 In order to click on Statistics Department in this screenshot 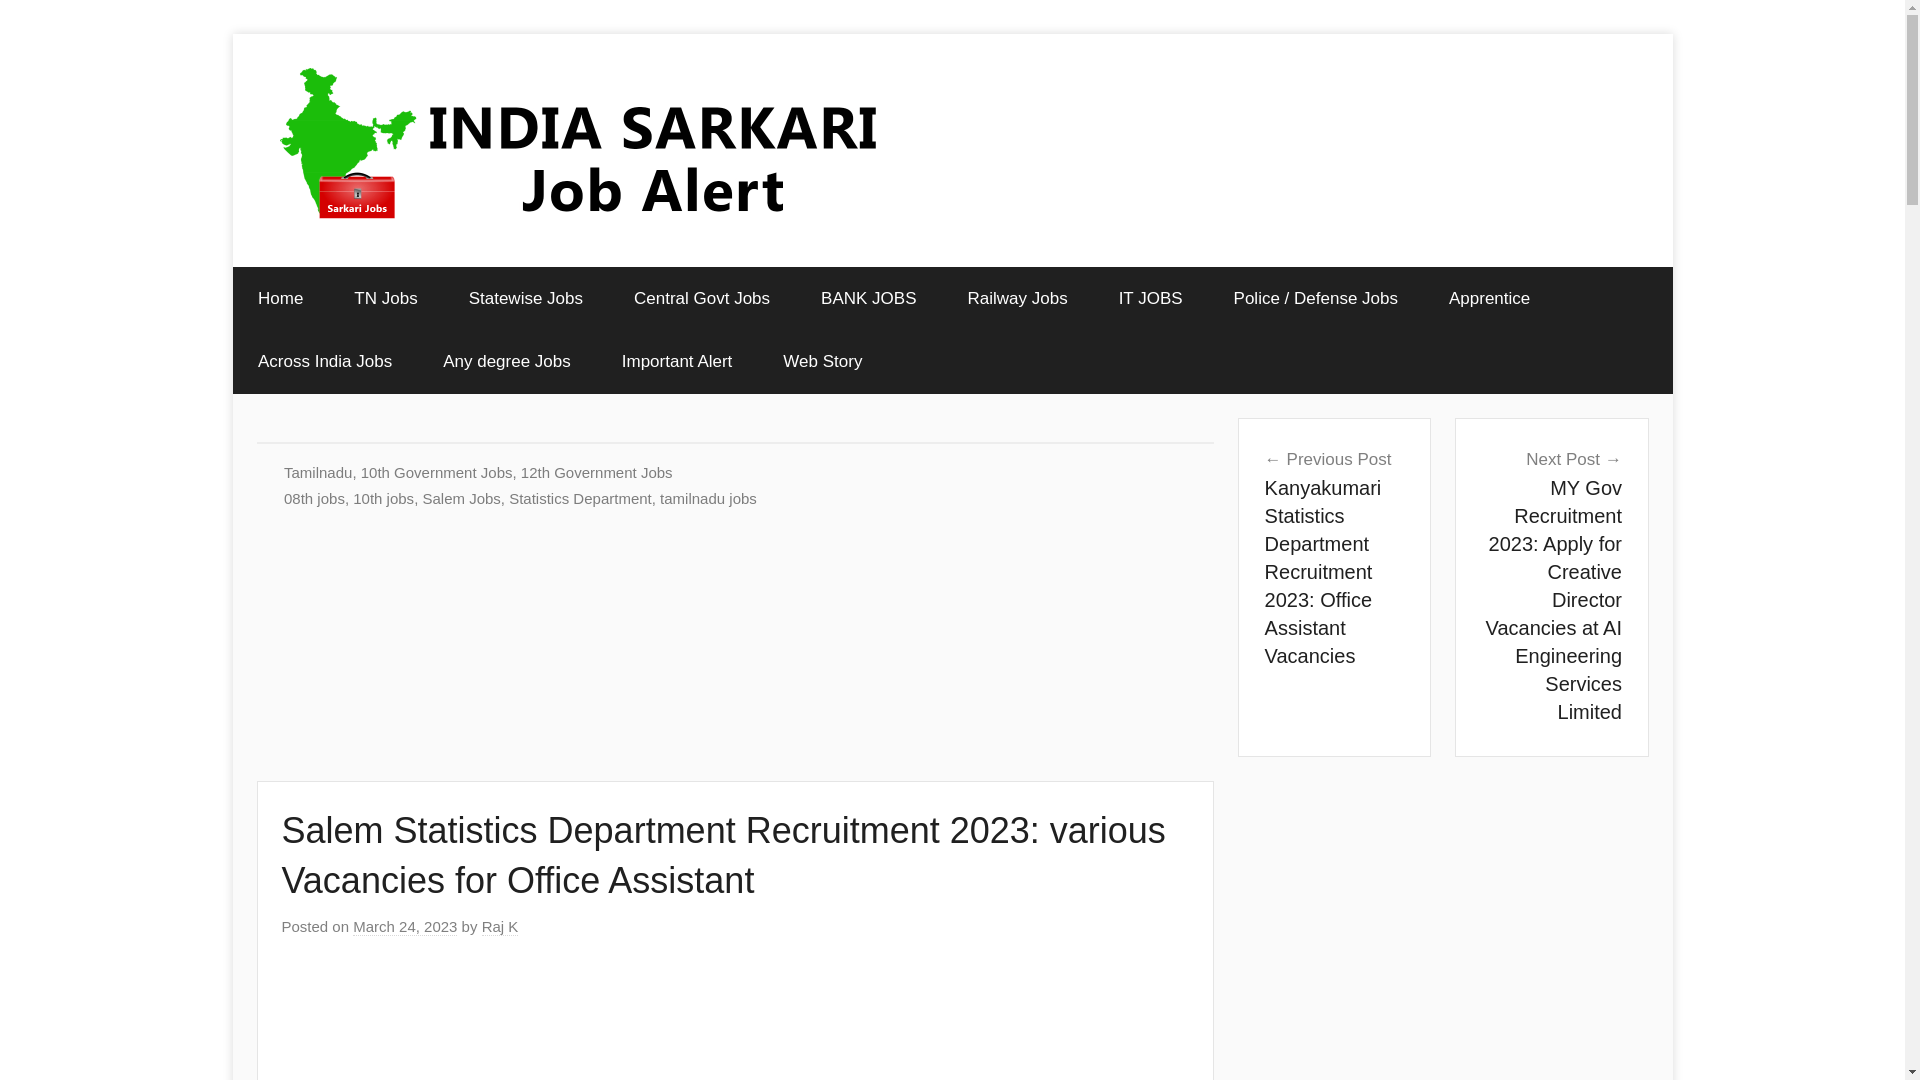, I will do `click(580, 498)`.